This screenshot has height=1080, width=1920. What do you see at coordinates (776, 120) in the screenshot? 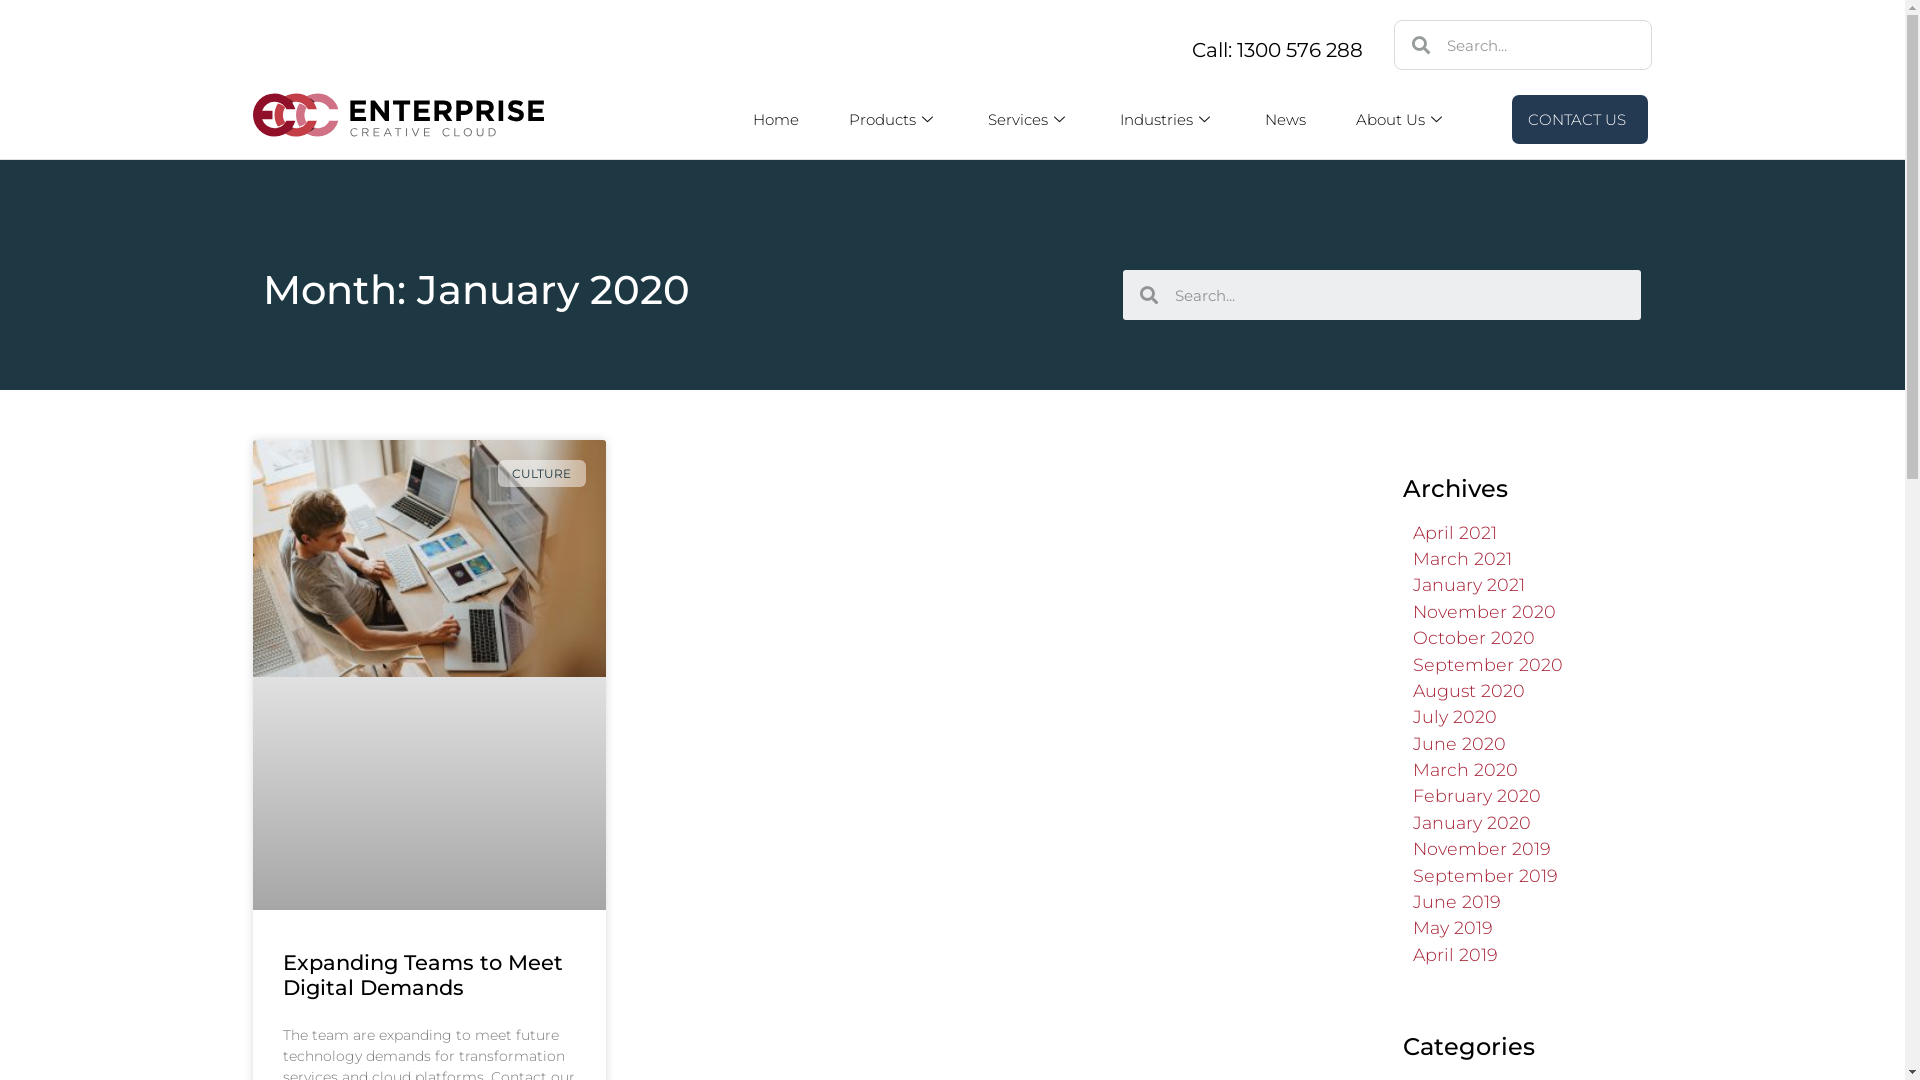
I see `Home` at bounding box center [776, 120].